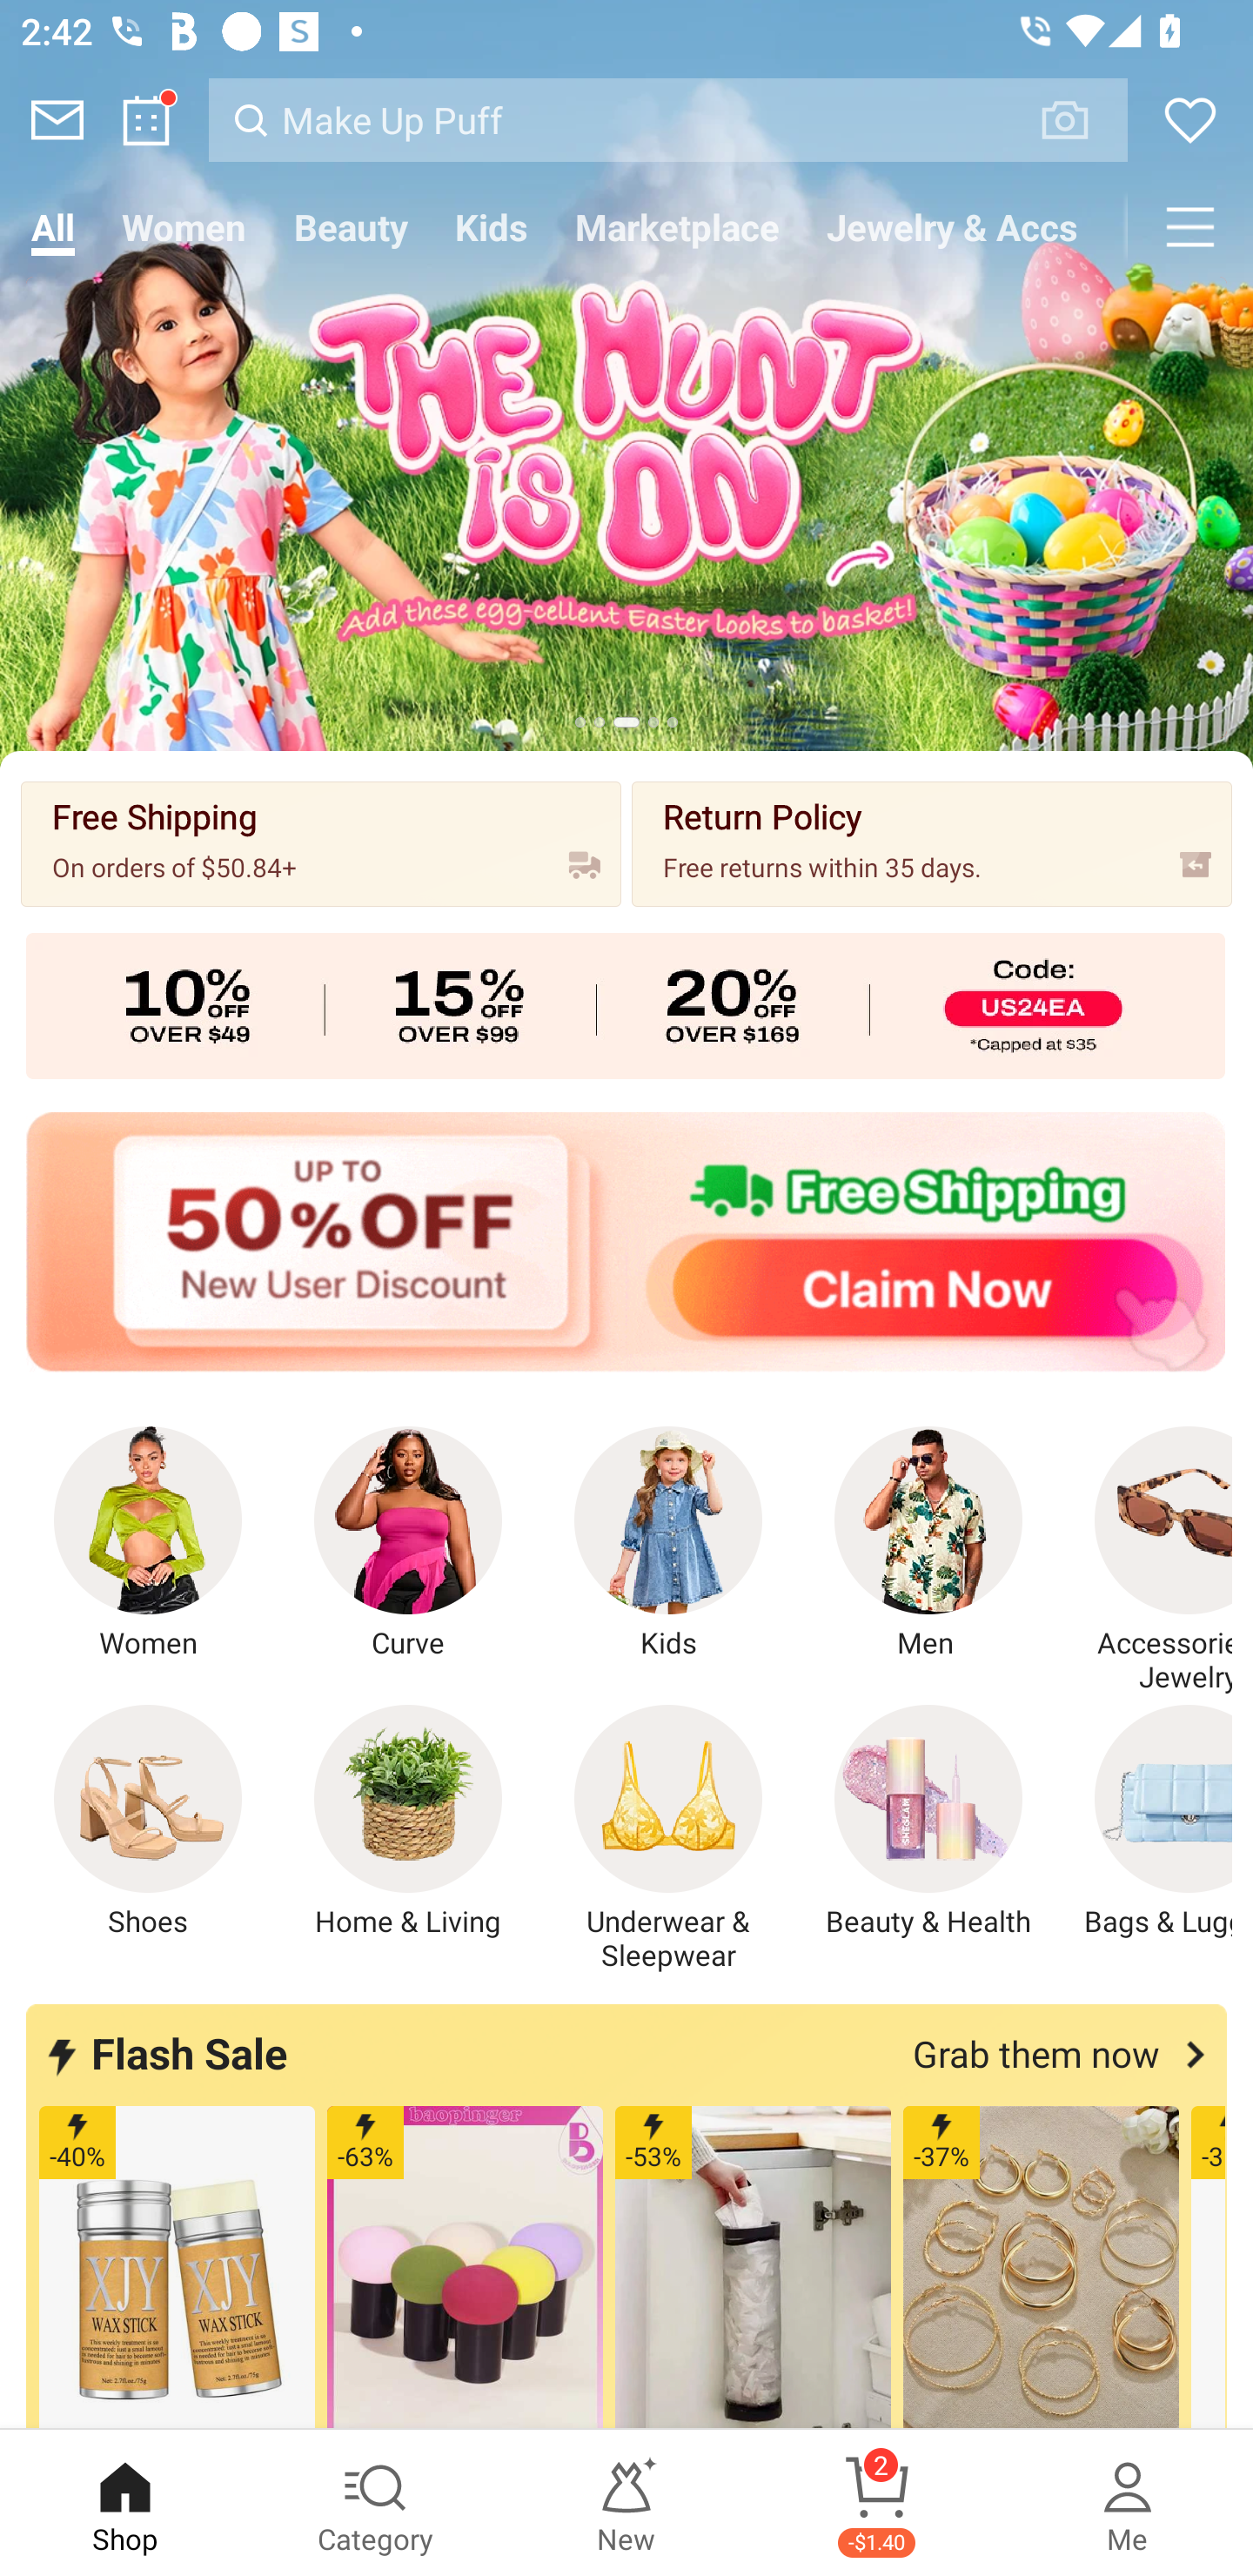 This screenshot has height=2576, width=1253. Describe the element at coordinates (1146, 1560) in the screenshot. I see `Accessories & Jewelry` at that location.